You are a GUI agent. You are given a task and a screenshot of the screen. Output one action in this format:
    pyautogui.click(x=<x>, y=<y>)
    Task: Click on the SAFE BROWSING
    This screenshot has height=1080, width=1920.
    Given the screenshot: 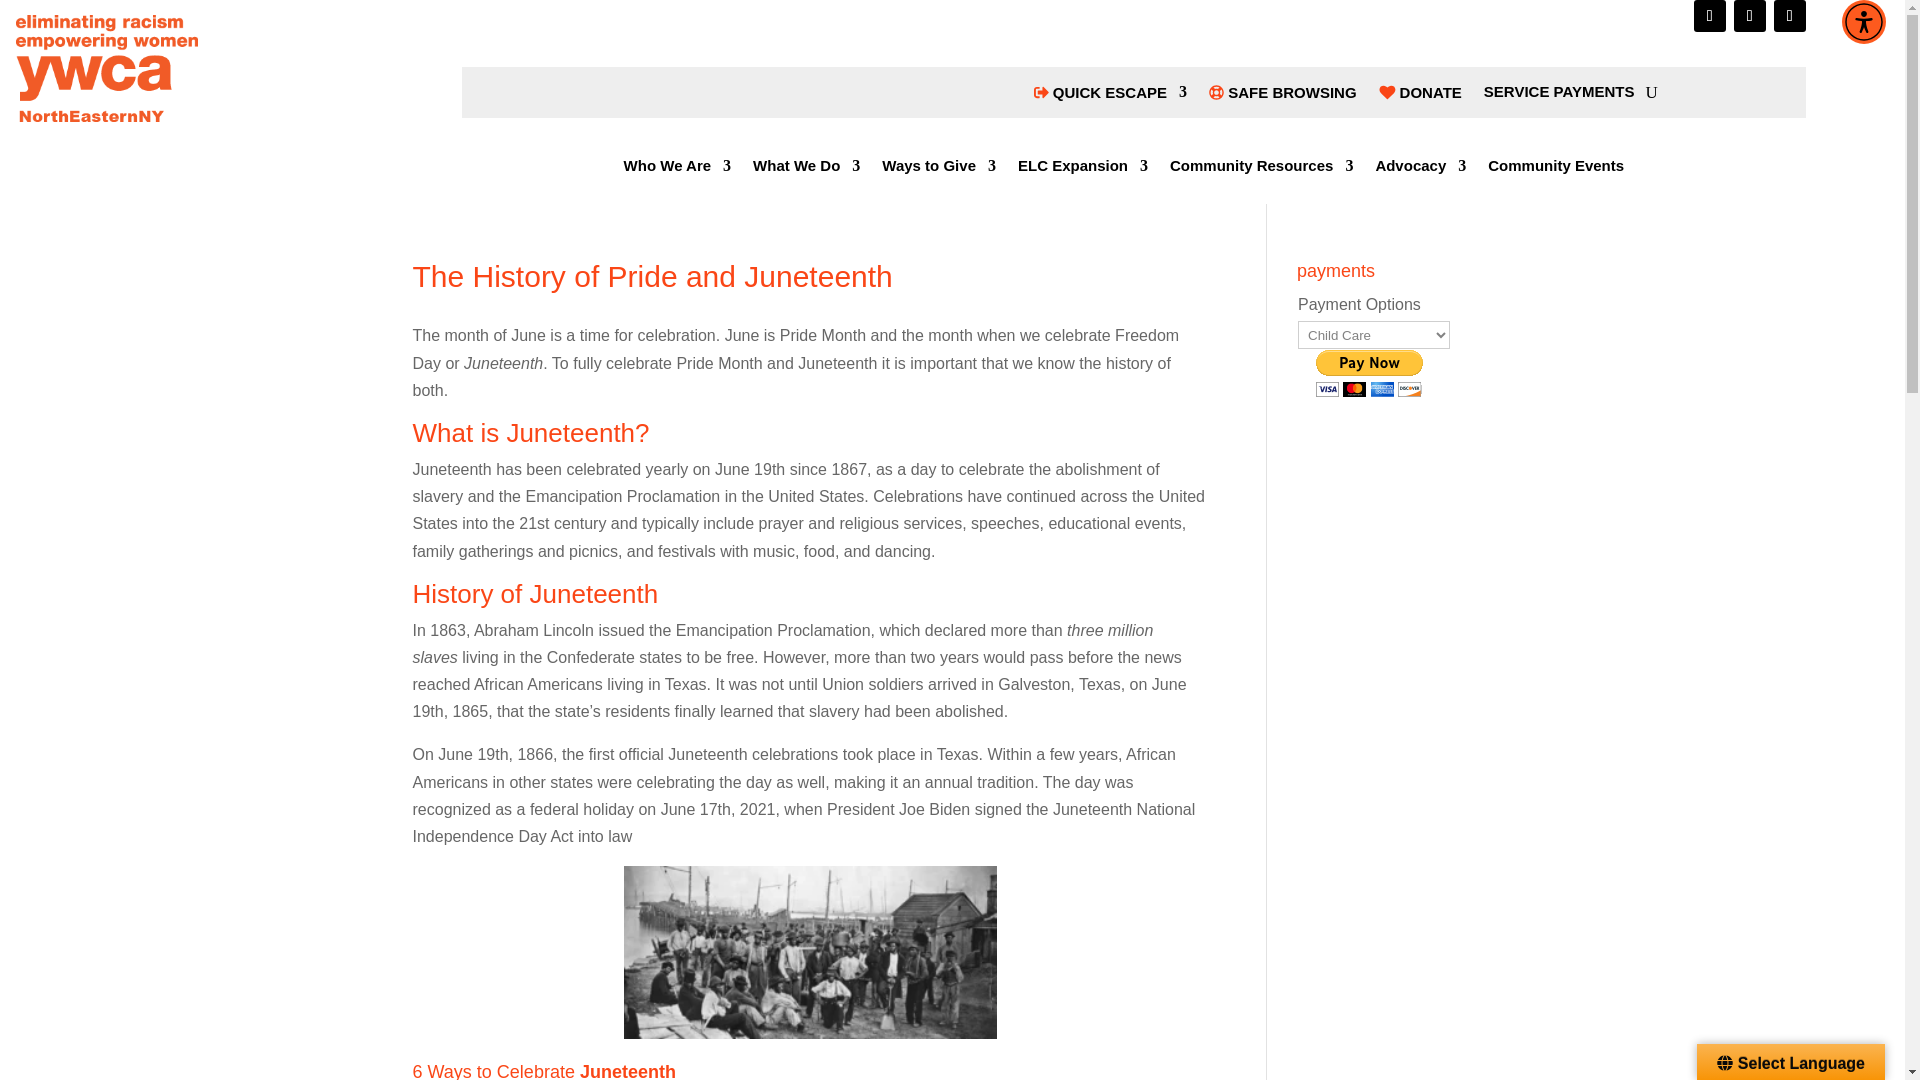 What is the action you would take?
    pyautogui.click(x=1283, y=96)
    